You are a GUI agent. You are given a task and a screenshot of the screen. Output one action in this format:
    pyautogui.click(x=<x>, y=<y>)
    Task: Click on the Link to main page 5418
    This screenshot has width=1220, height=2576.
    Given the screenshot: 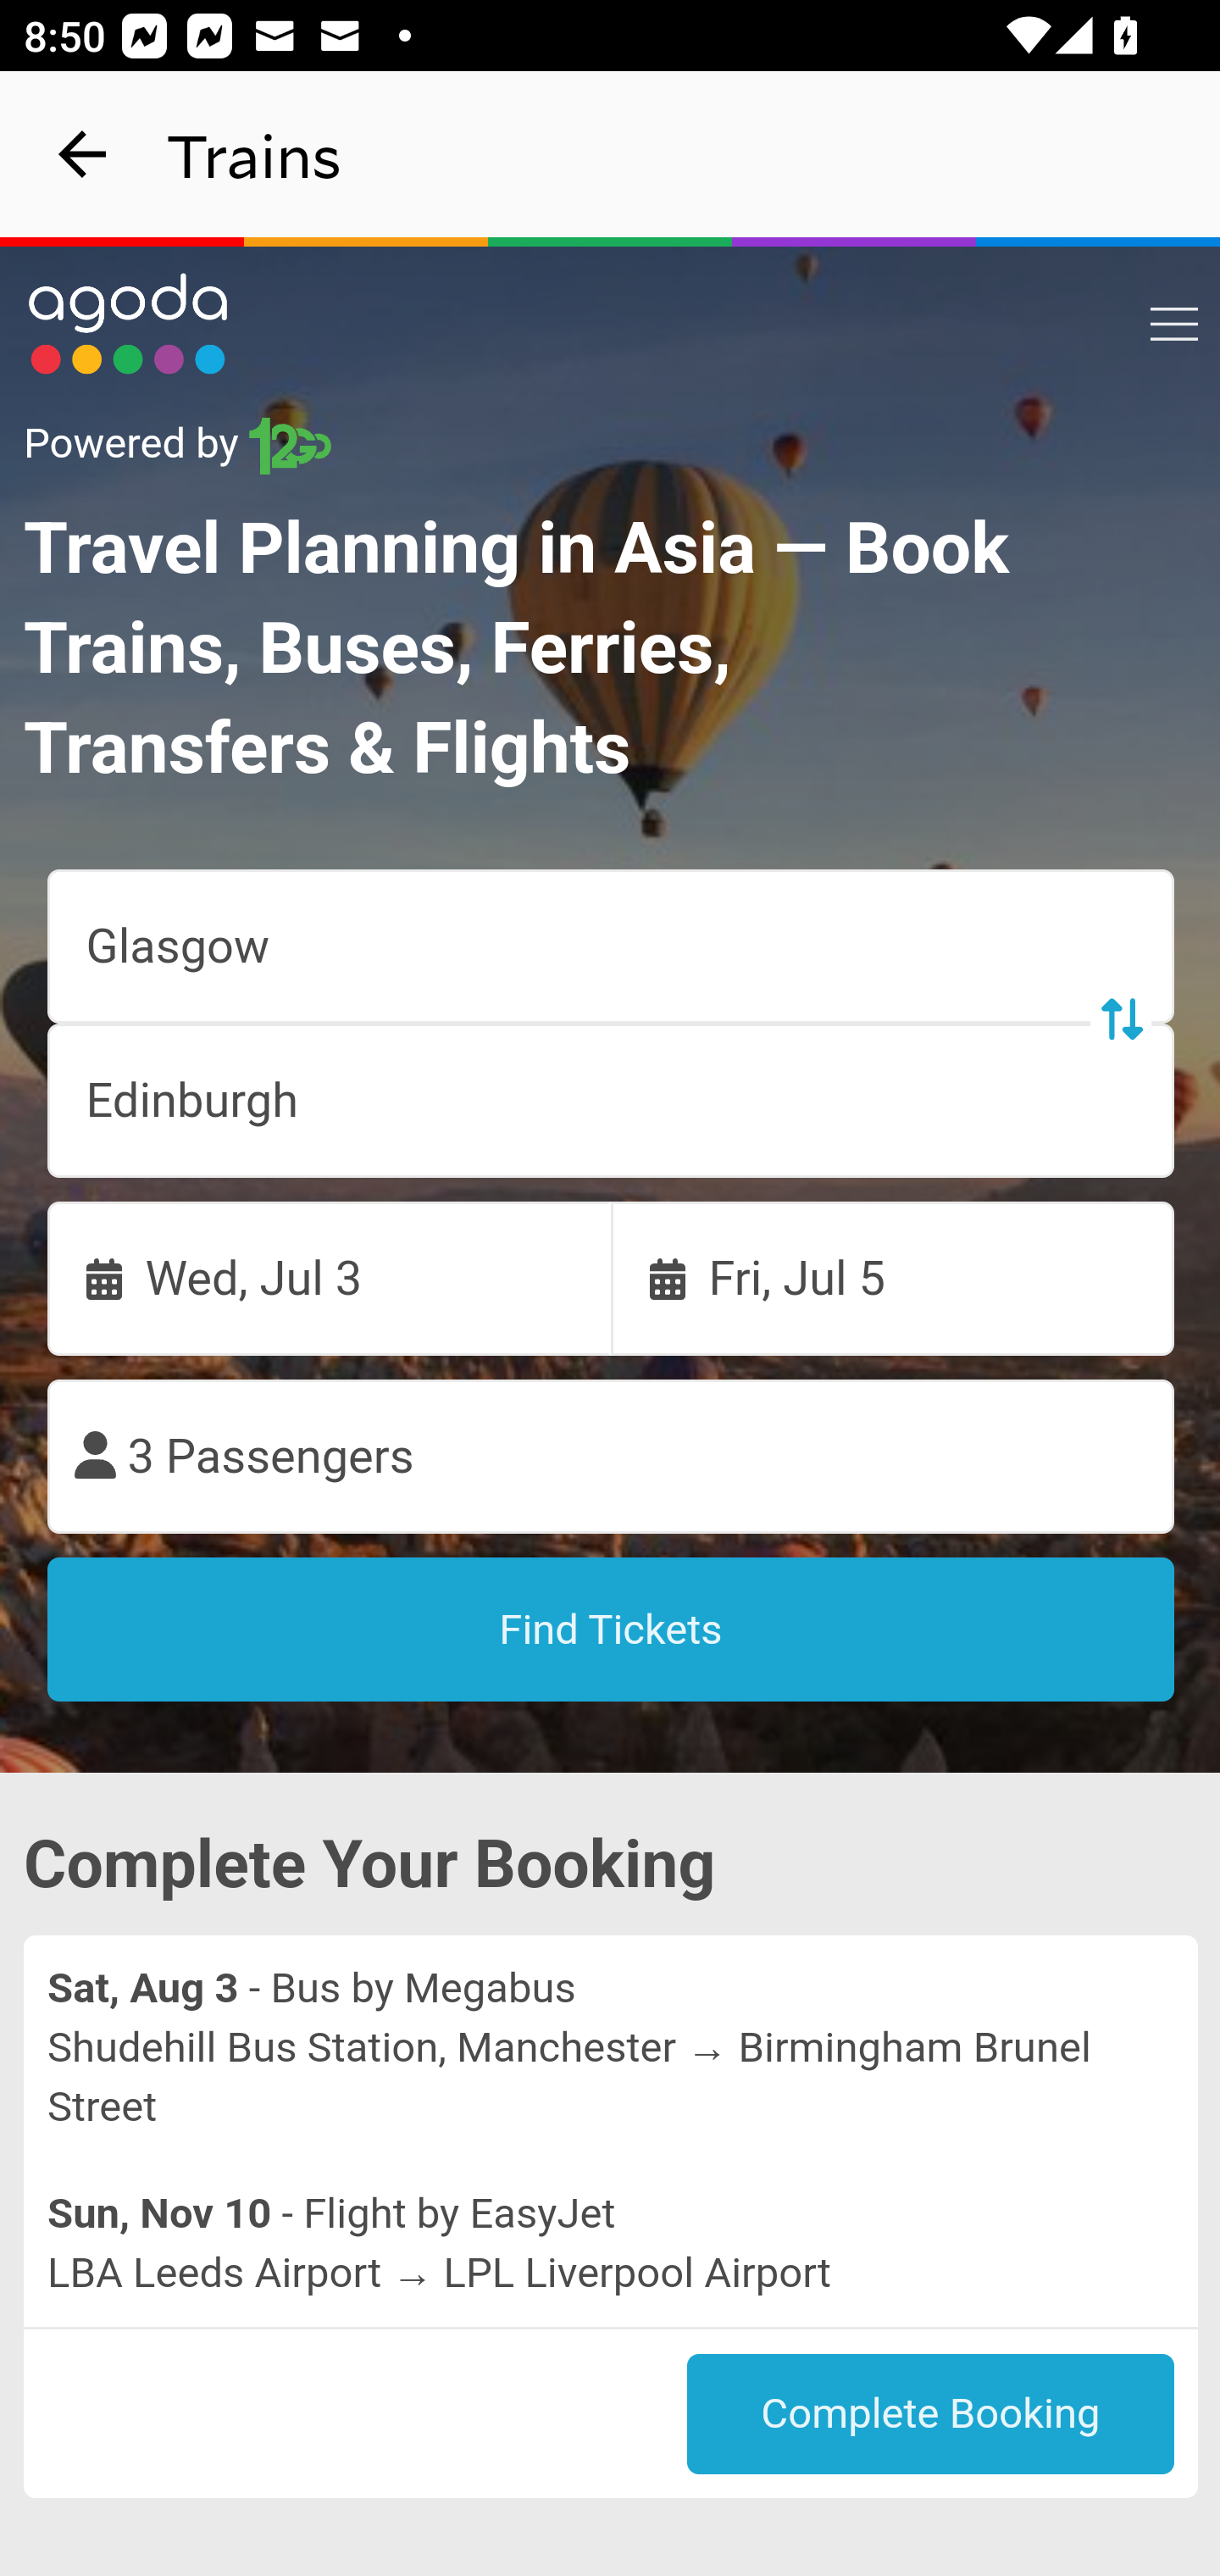 What is the action you would take?
    pyautogui.click(x=129, y=324)
    